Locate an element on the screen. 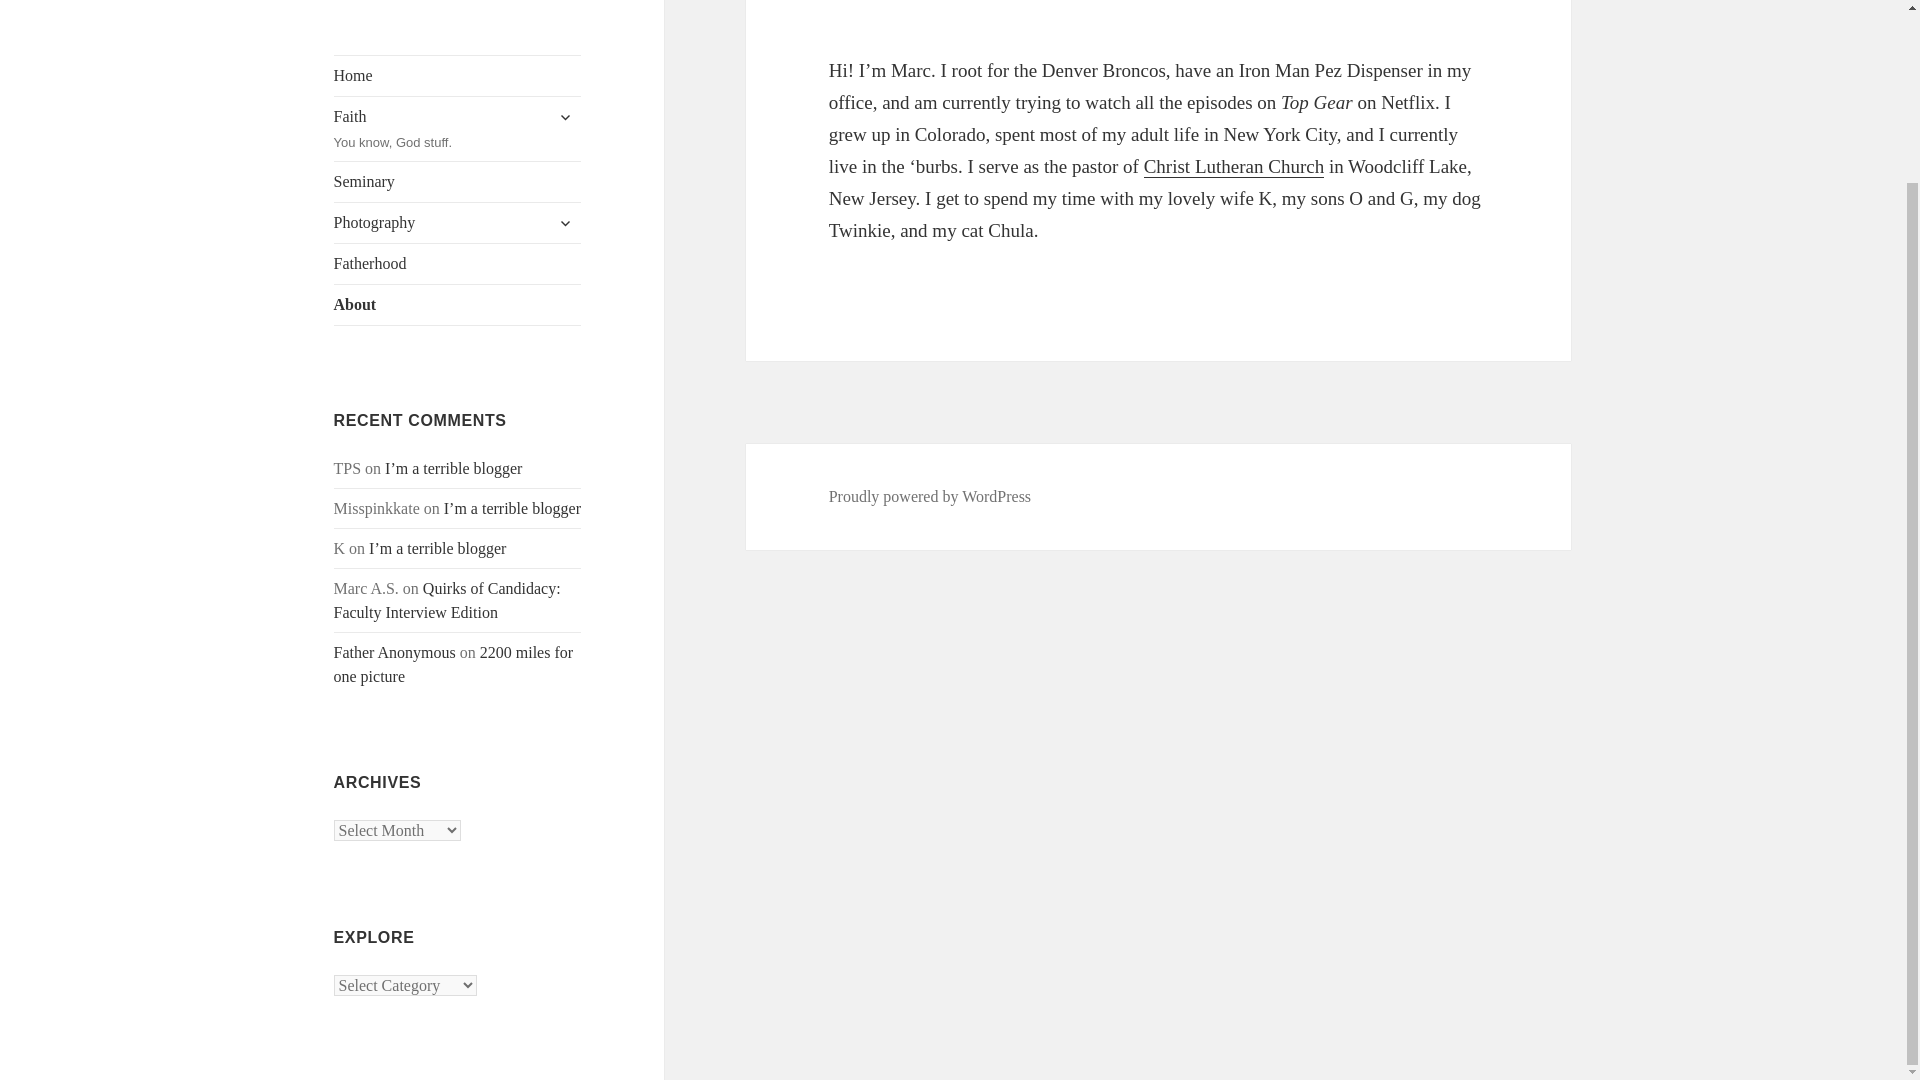 This screenshot has height=1080, width=1920. Seminary is located at coordinates (458, 182).